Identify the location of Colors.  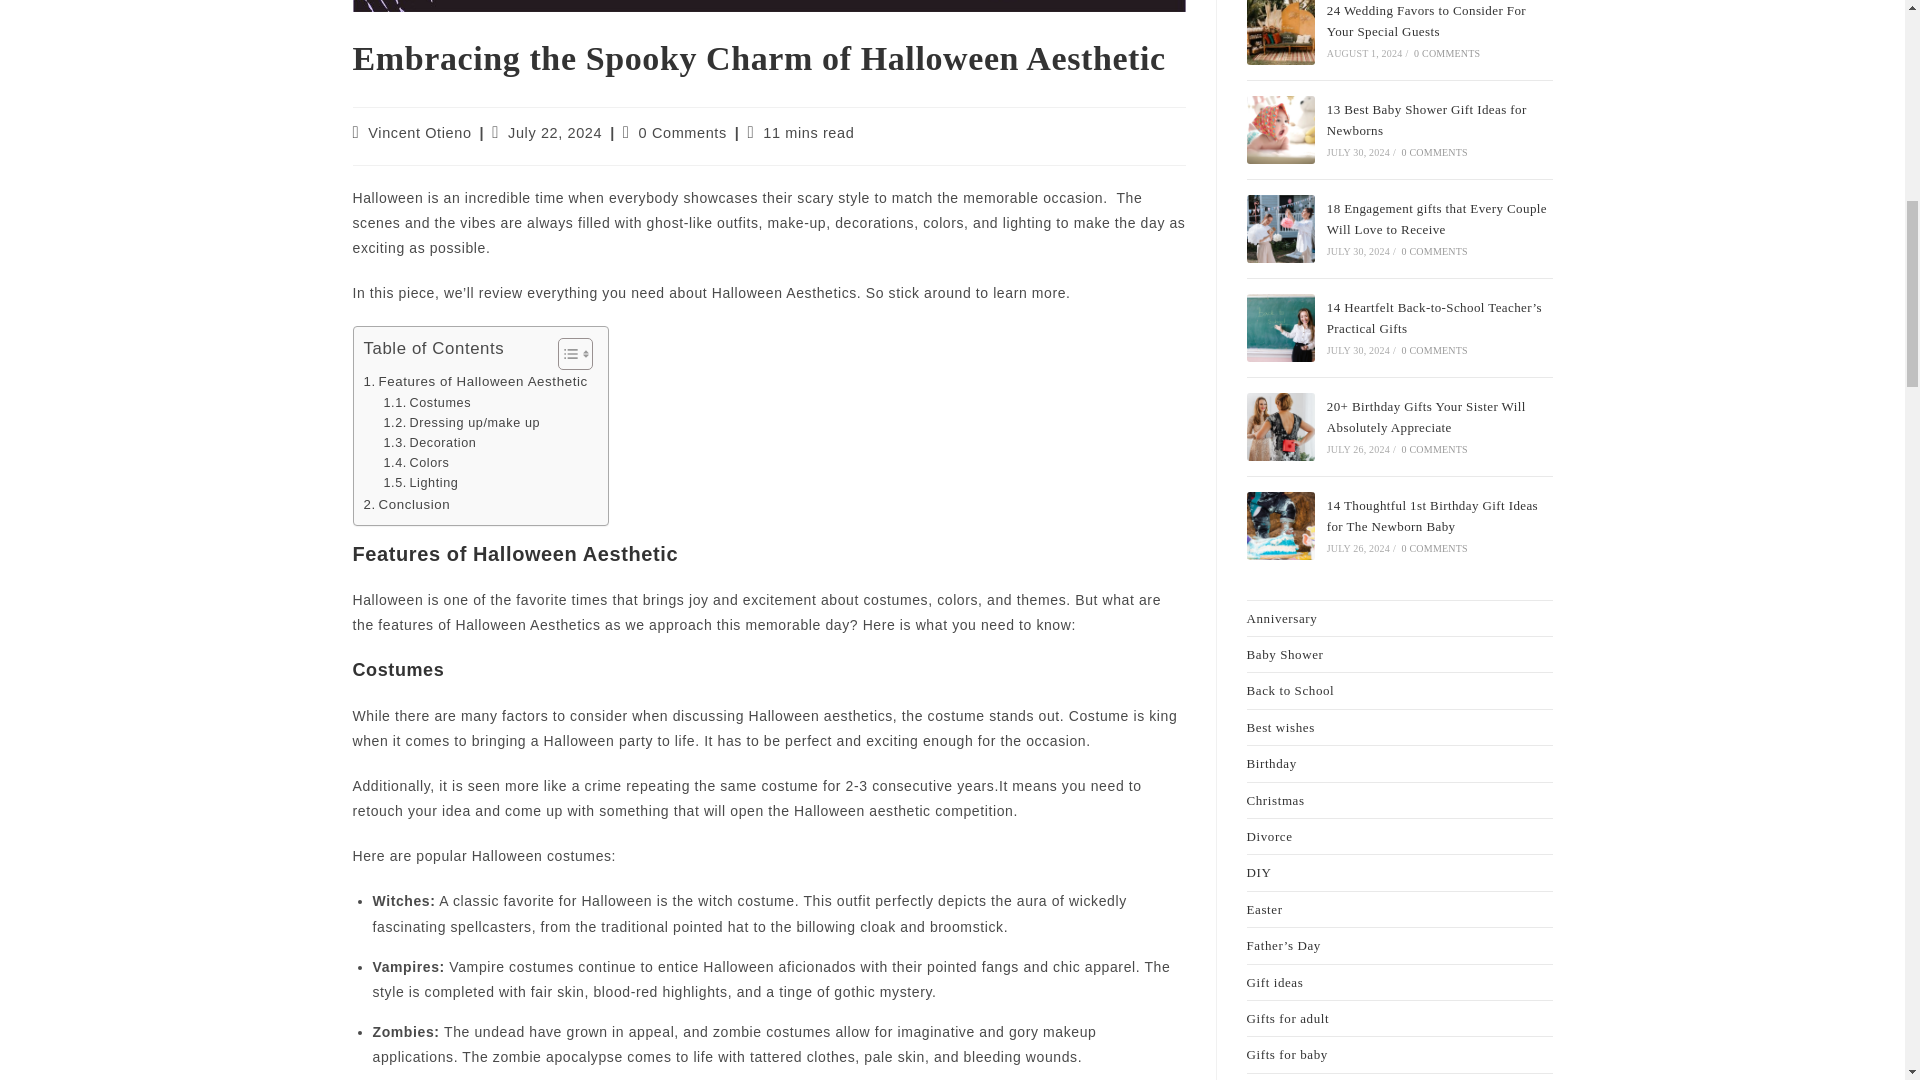
(416, 462).